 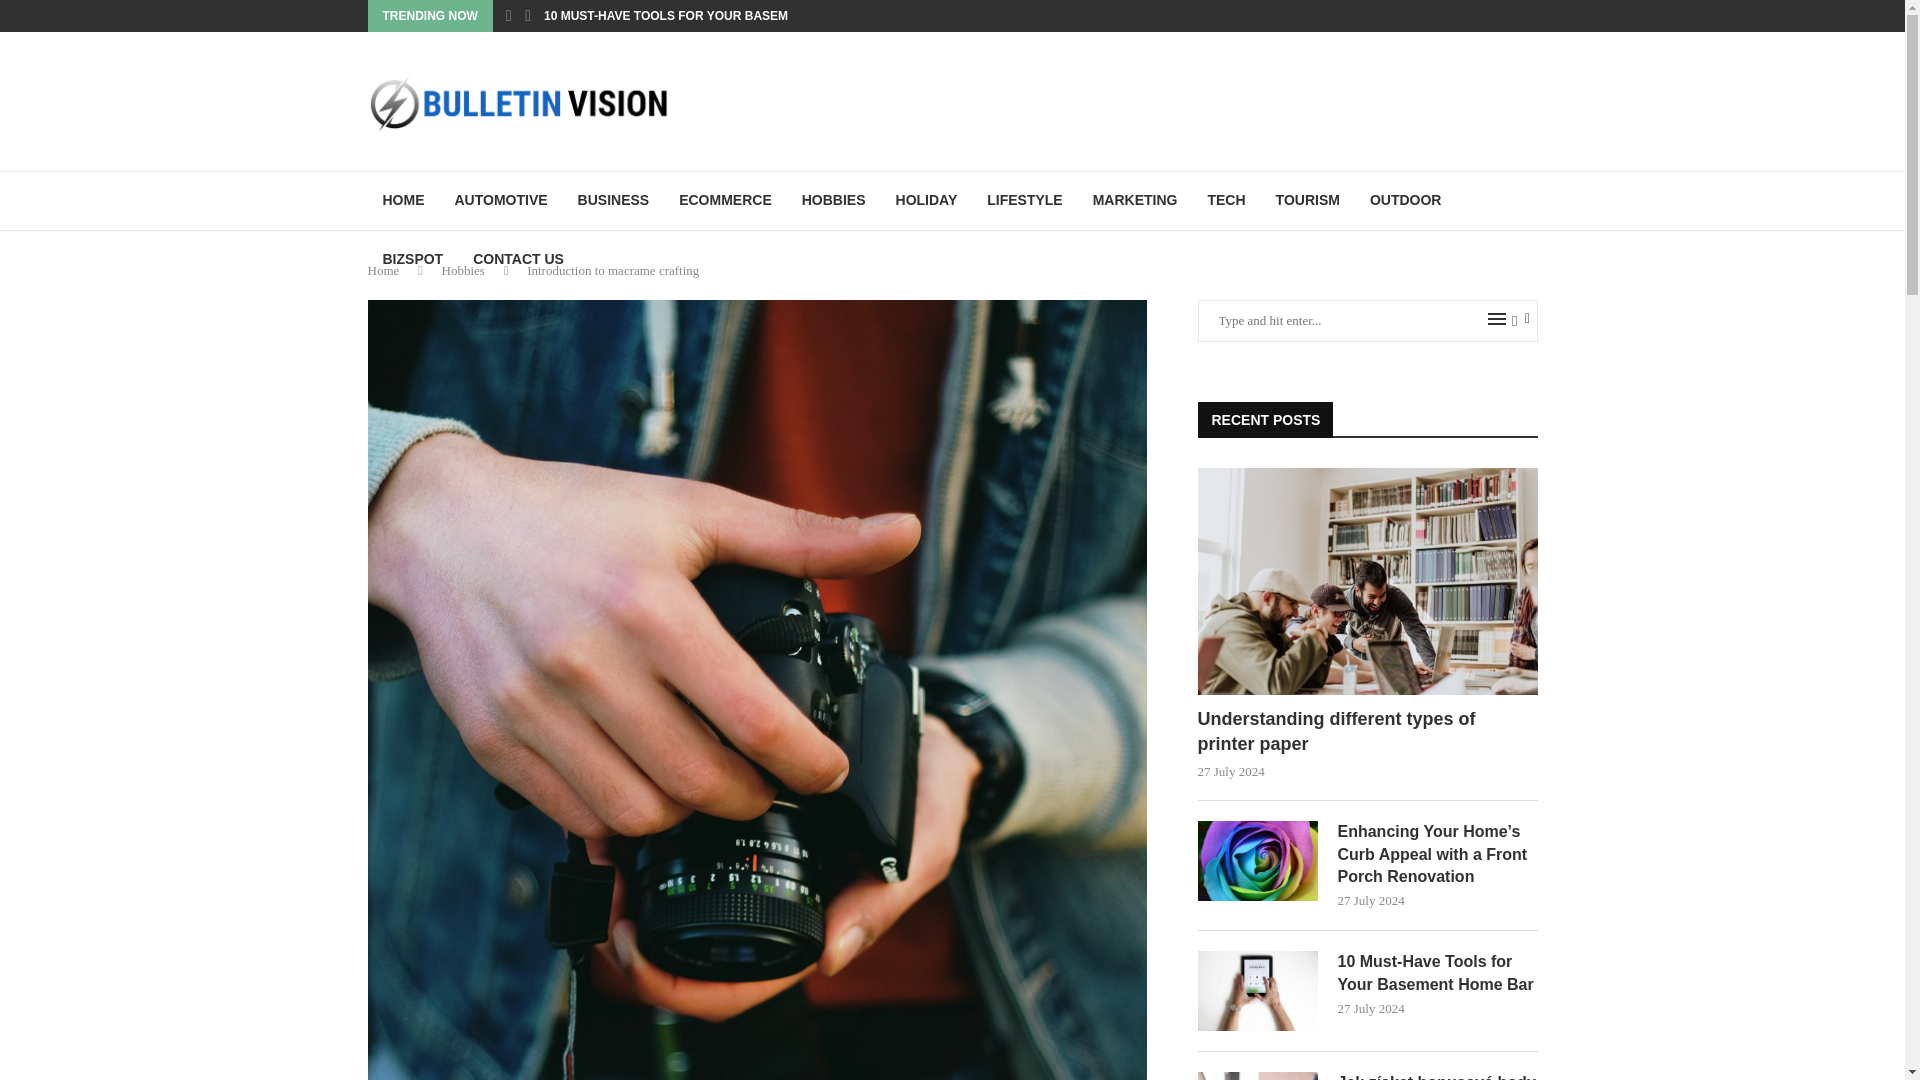 I want to click on Understanding different types of printer paper, so click(x=1368, y=581).